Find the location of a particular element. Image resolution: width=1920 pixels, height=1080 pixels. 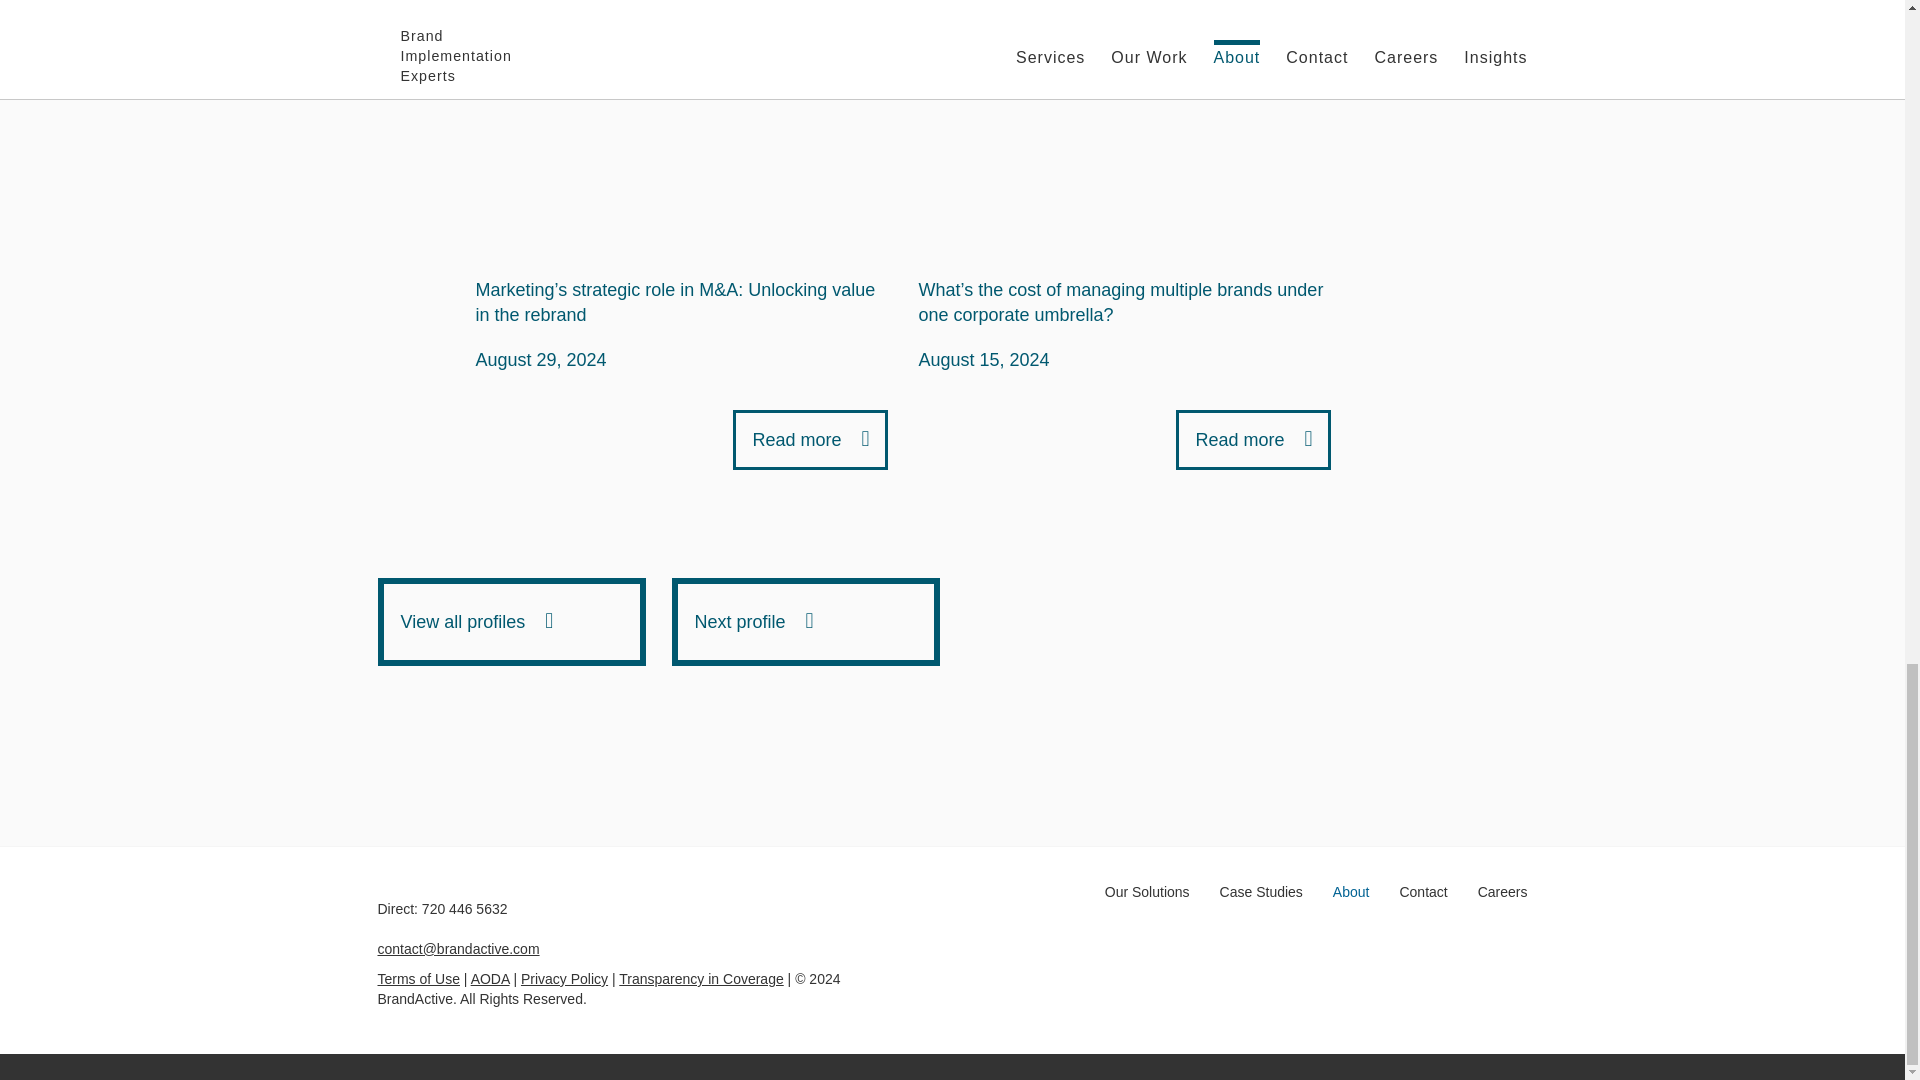

Terms of Use is located at coordinates (419, 978).